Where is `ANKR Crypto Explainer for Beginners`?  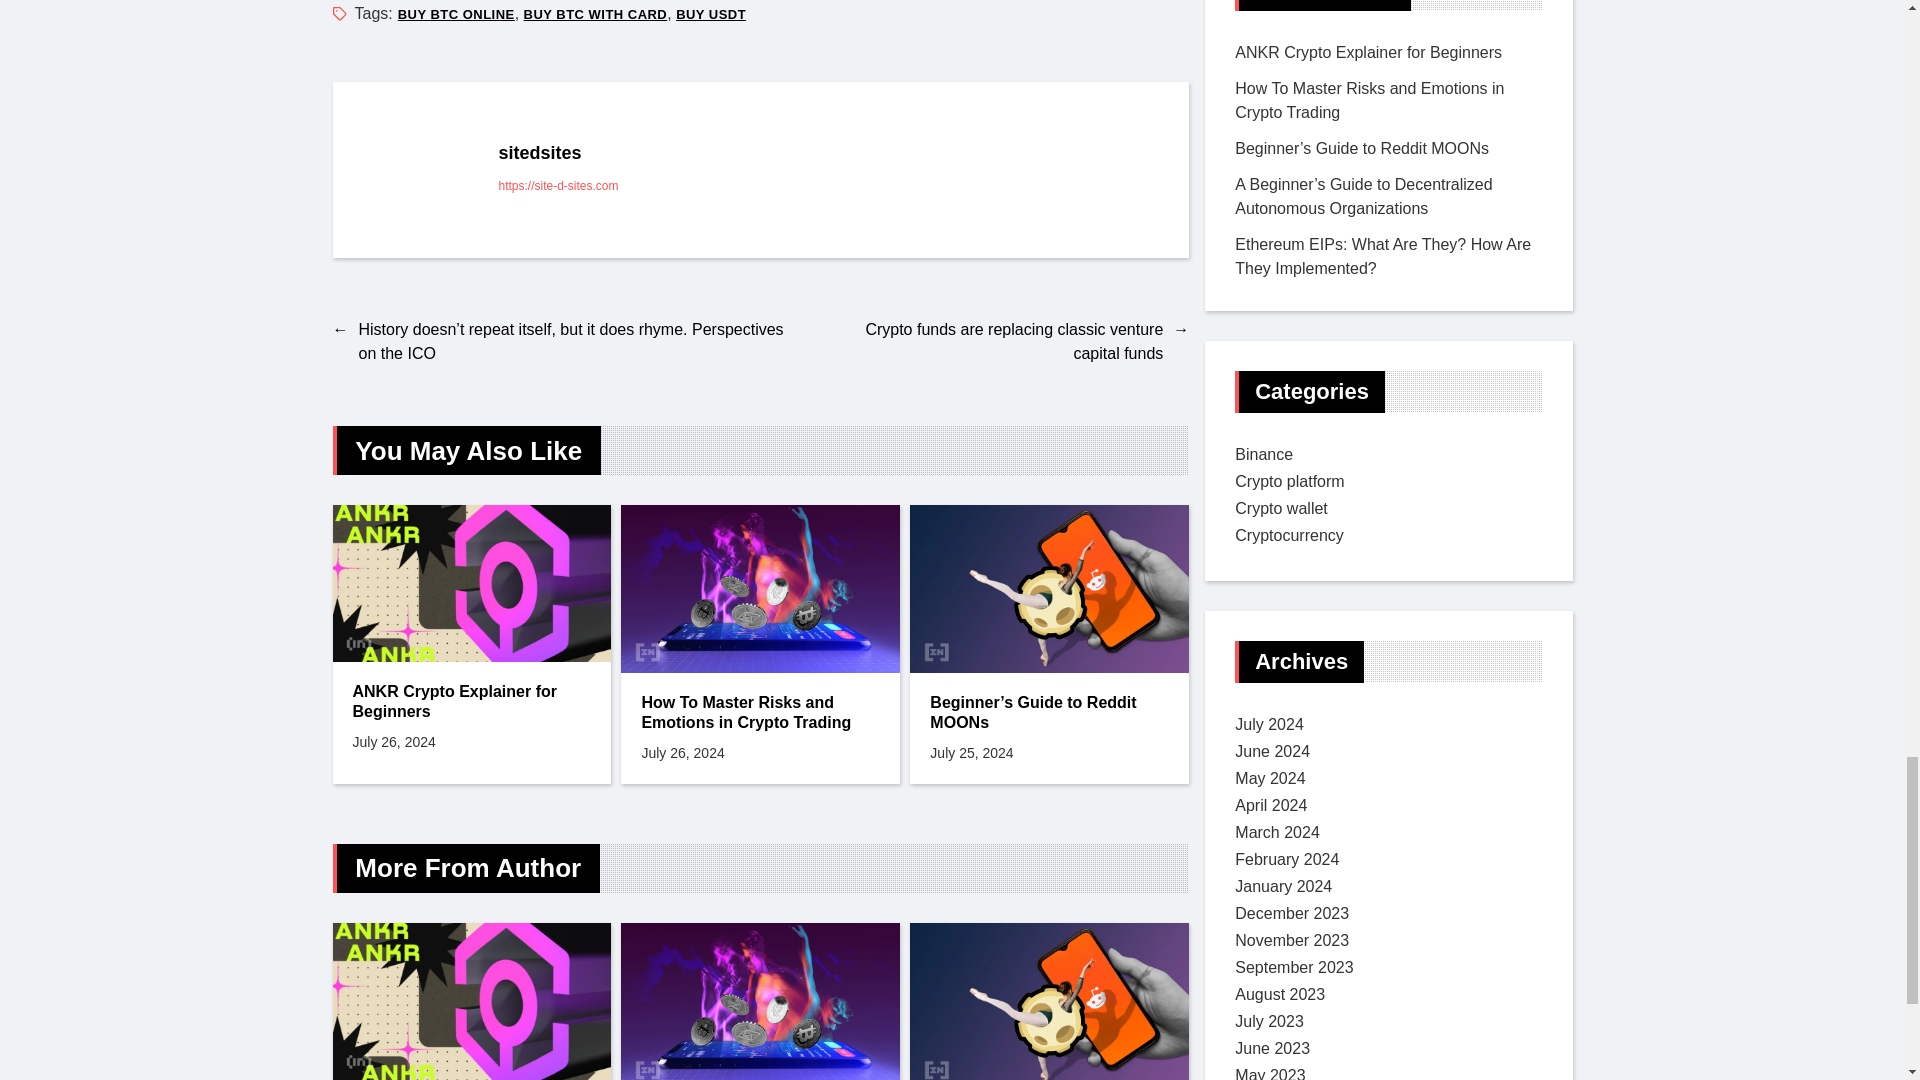 ANKR Crypto Explainer for Beginners is located at coordinates (471, 702).